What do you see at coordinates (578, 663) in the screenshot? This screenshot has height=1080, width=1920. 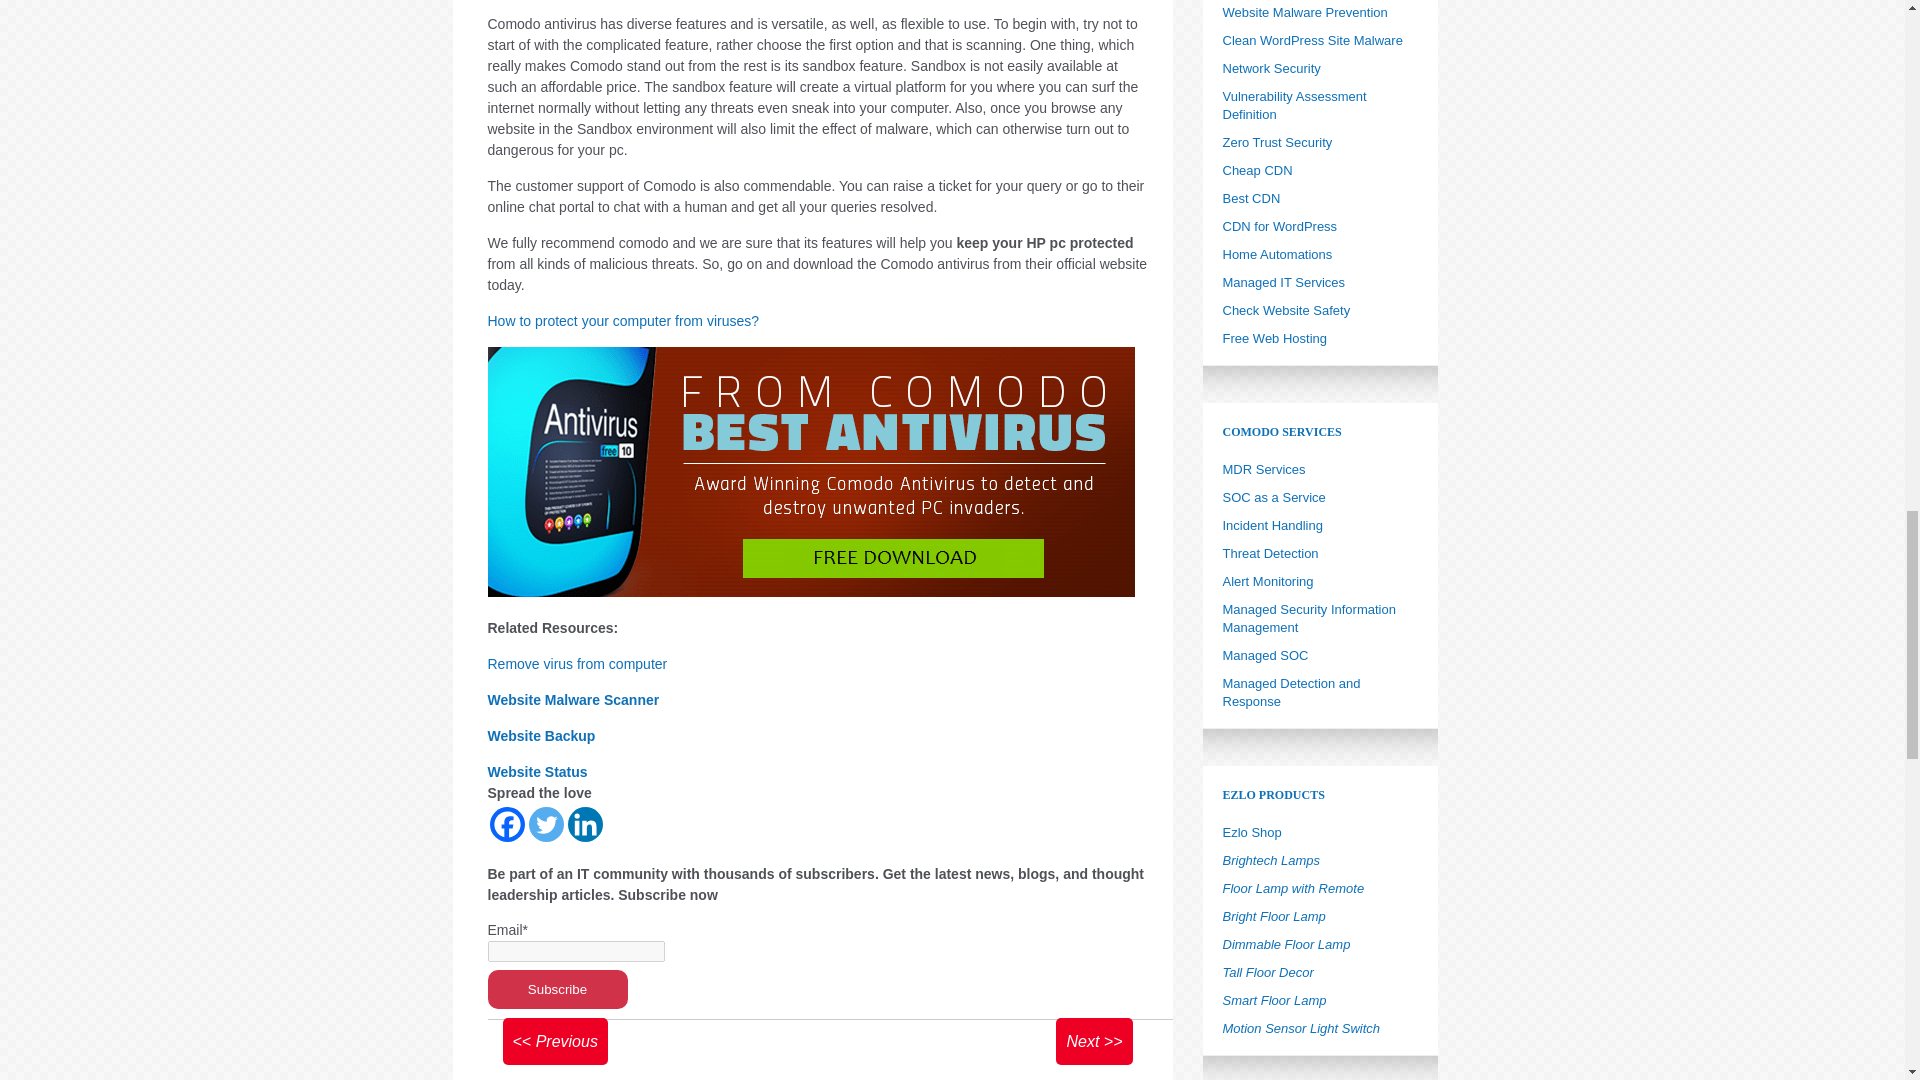 I see `Remove virus from computer` at bounding box center [578, 663].